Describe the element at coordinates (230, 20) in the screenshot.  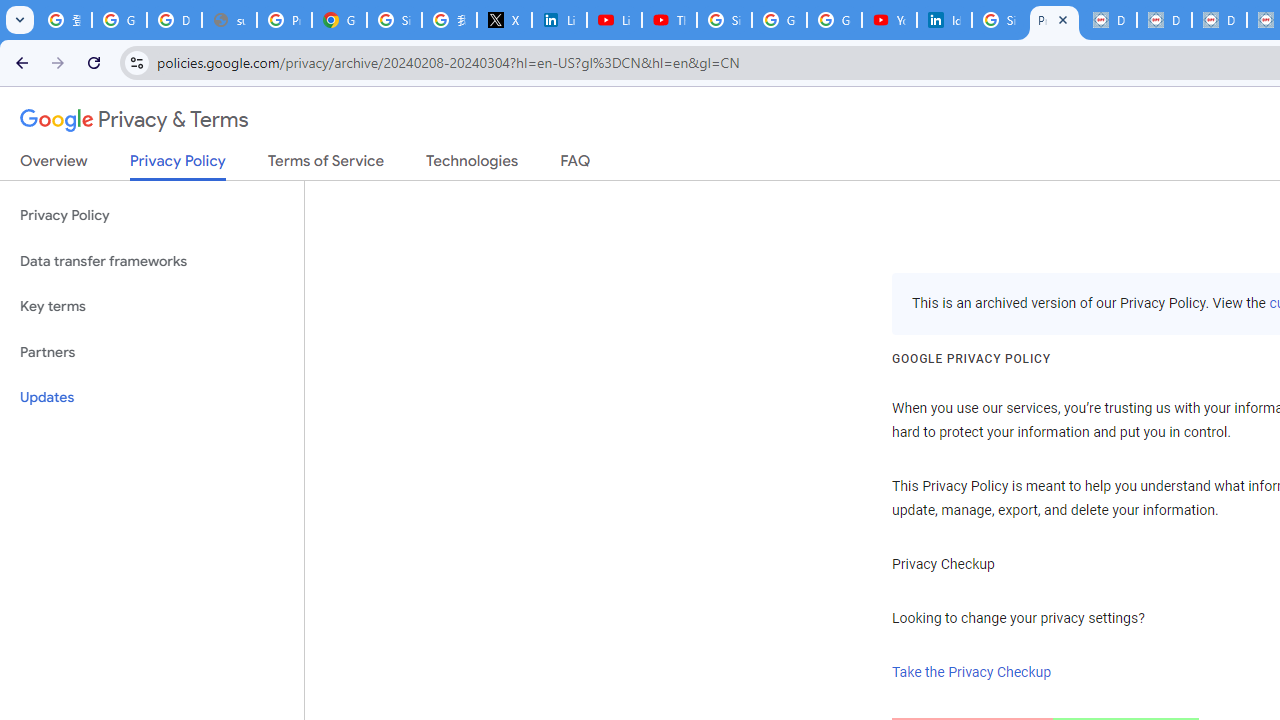
I see `support.google.com - Network error` at that location.